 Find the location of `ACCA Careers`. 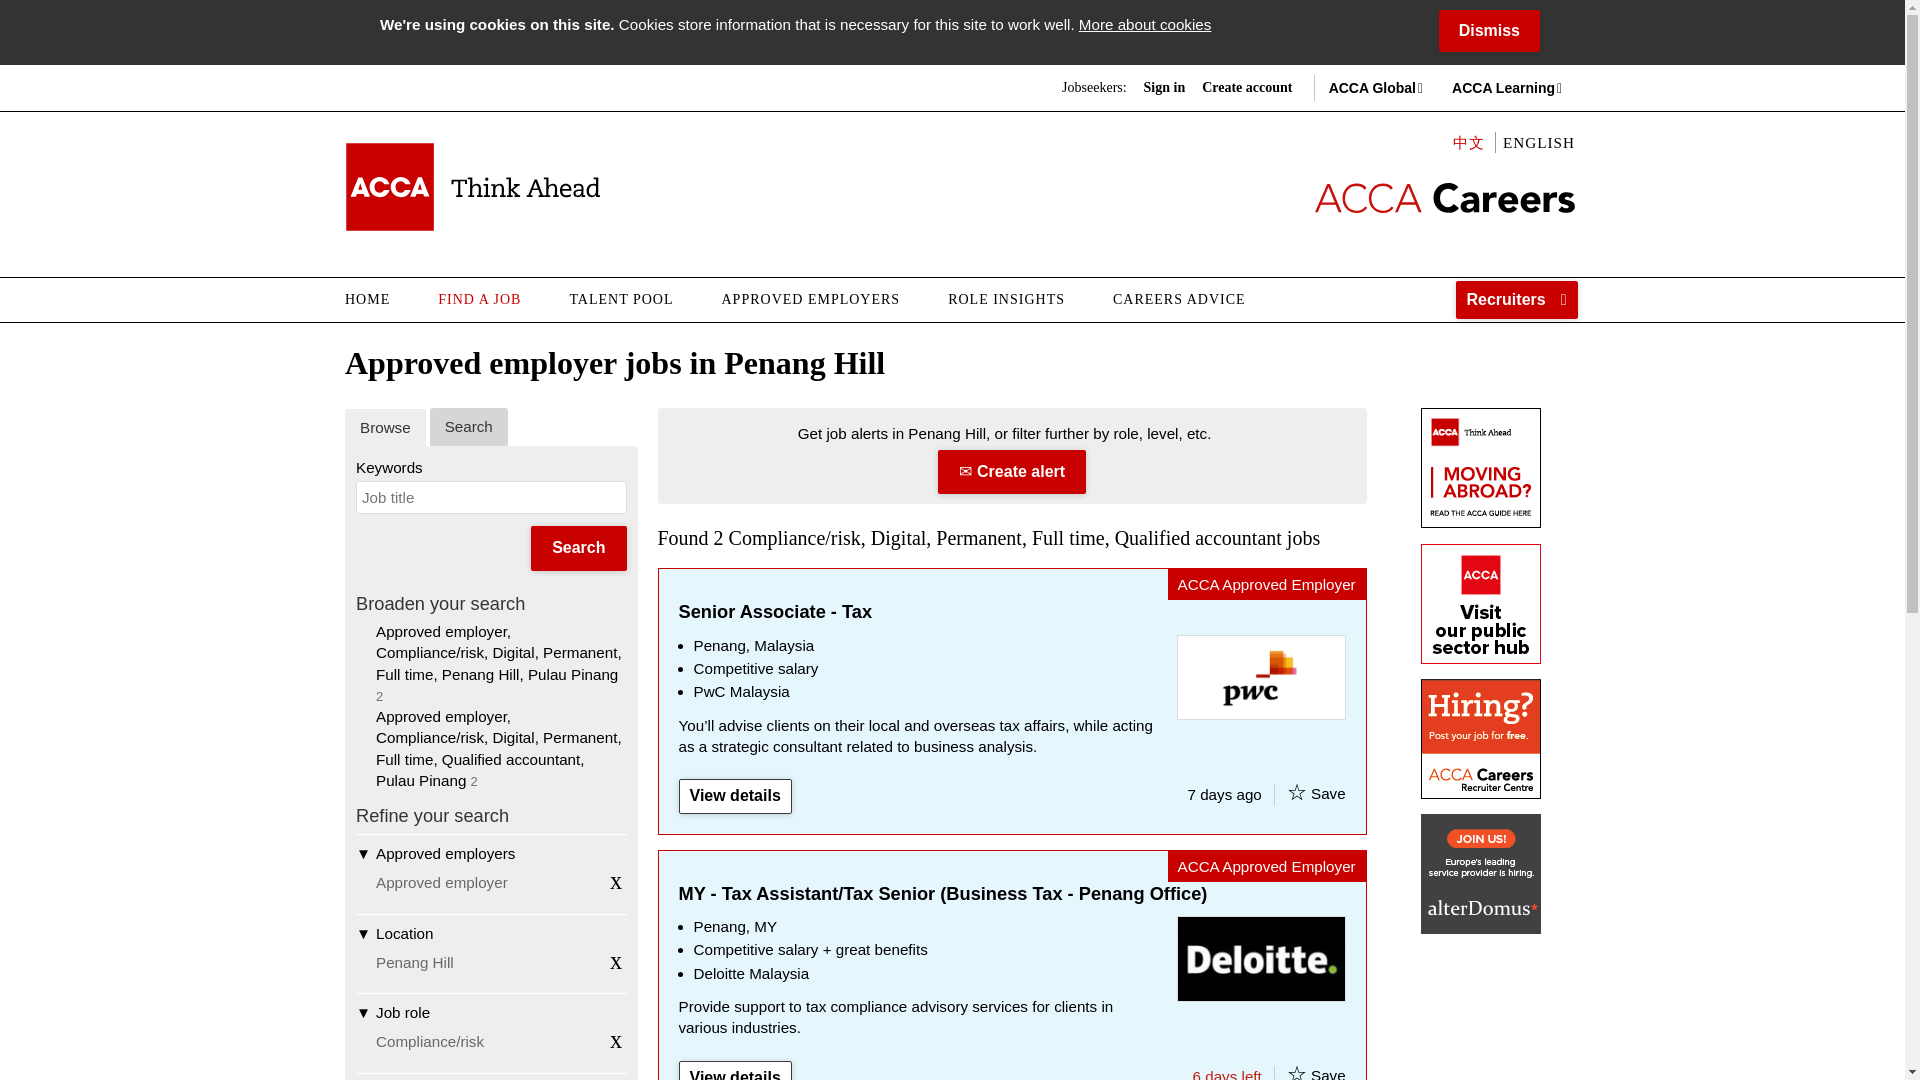

ACCA Careers is located at coordinates (472, 186).